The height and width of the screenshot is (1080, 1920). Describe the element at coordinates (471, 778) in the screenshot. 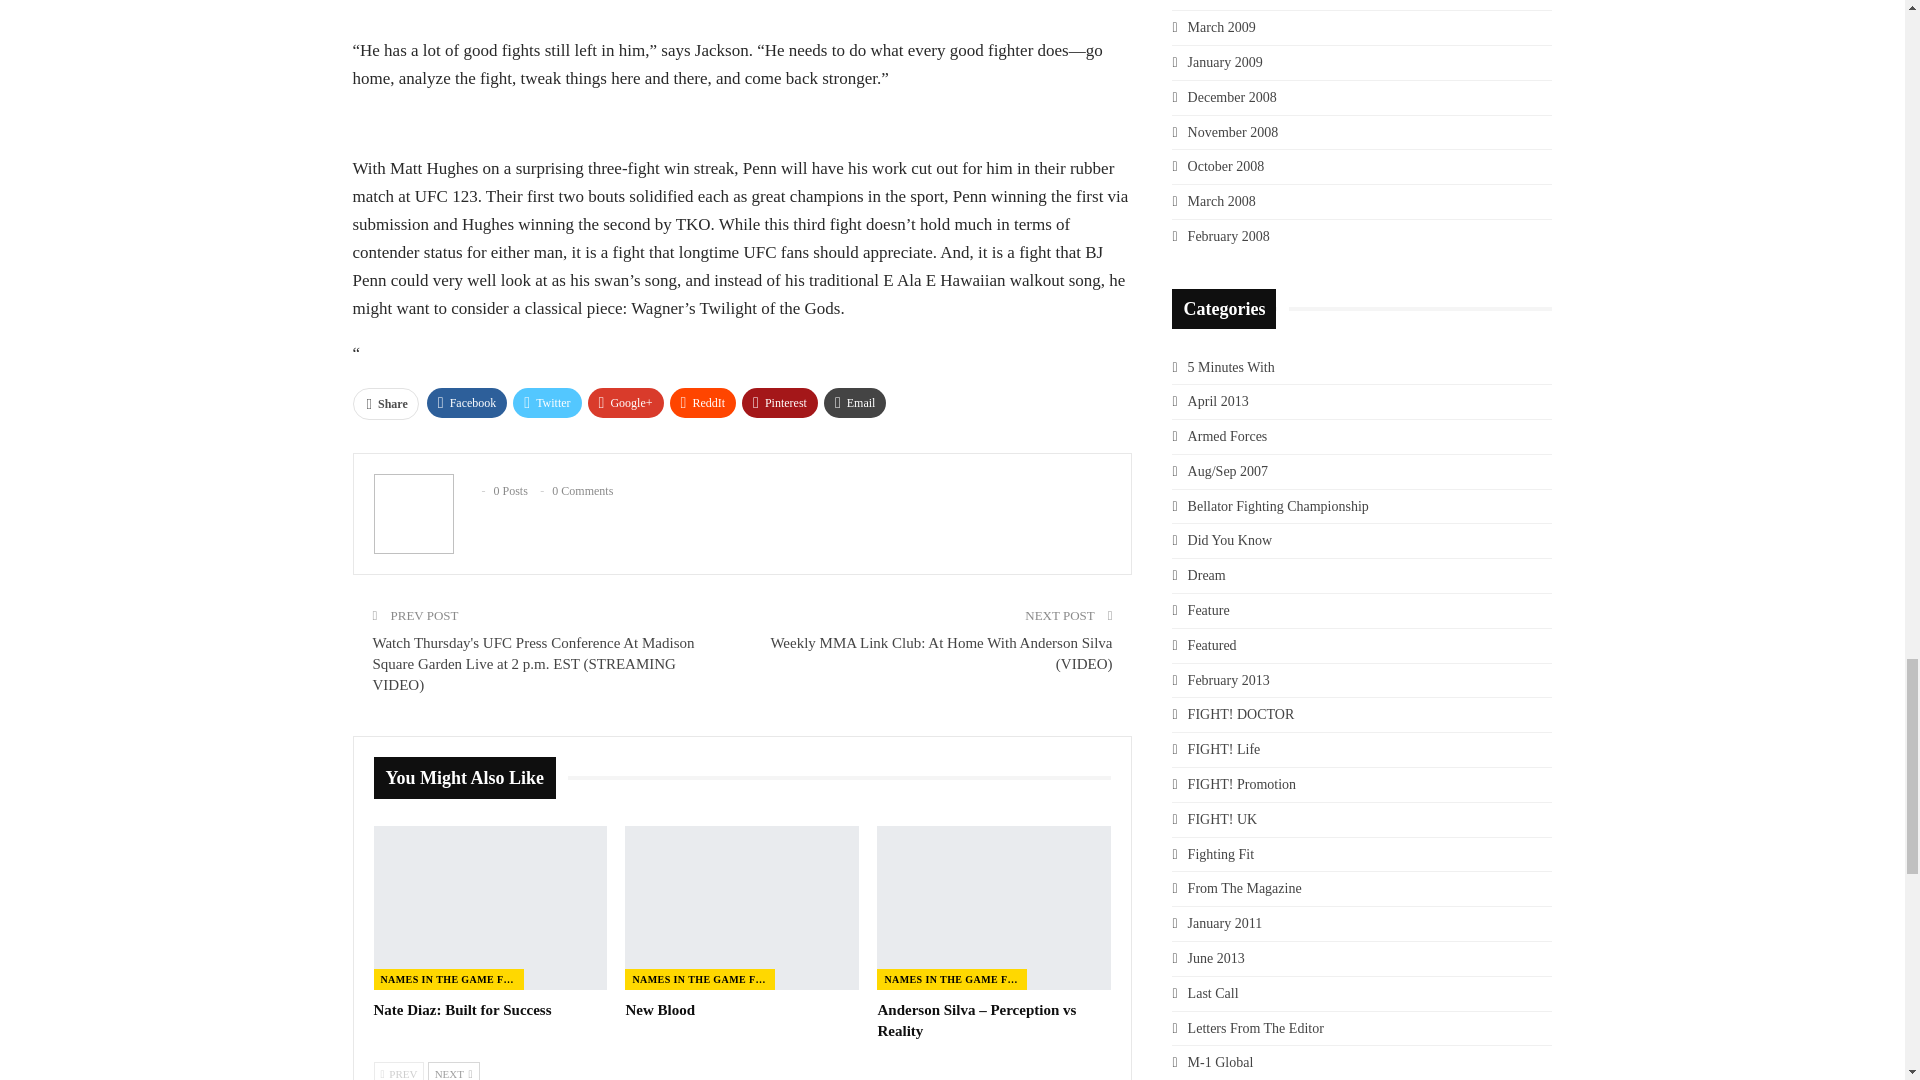

I see `You Might Also Like` at that location.